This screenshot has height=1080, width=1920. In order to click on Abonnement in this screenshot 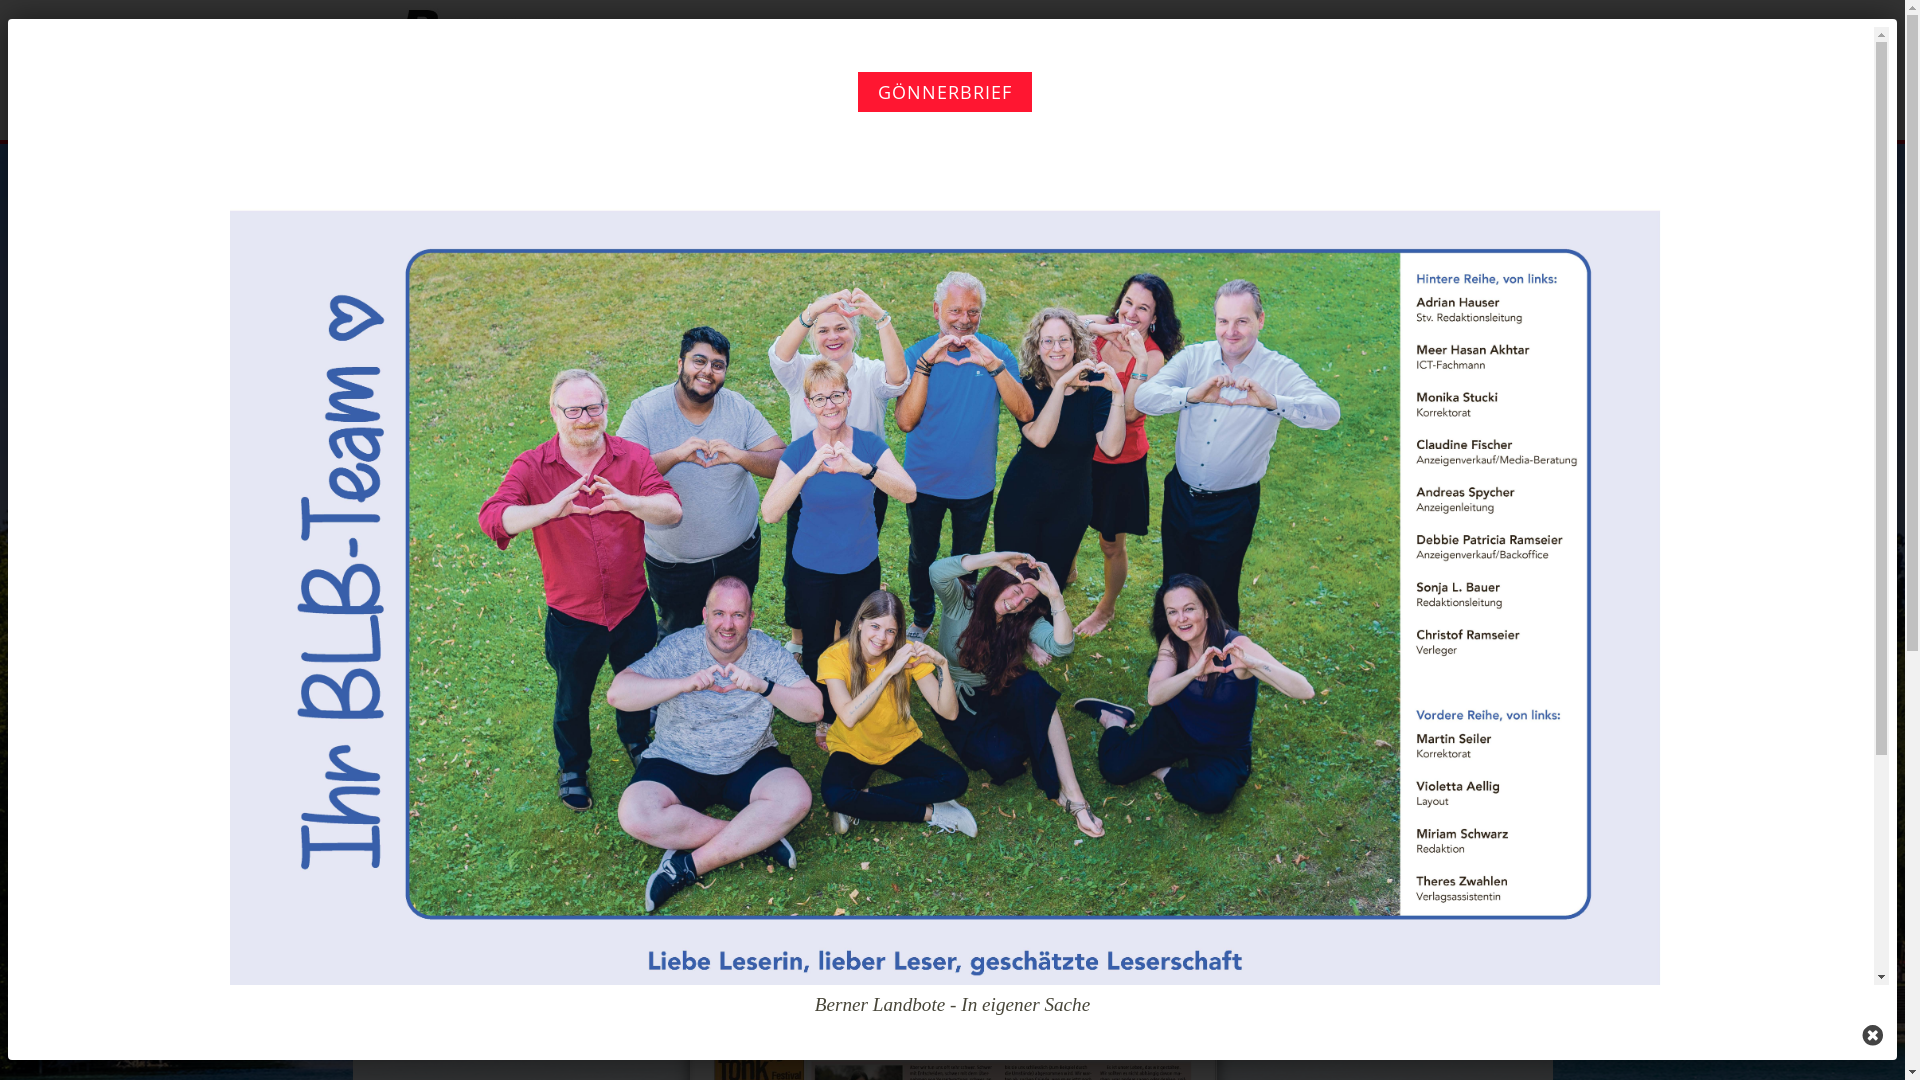, I will do `click(1296, 67)`.